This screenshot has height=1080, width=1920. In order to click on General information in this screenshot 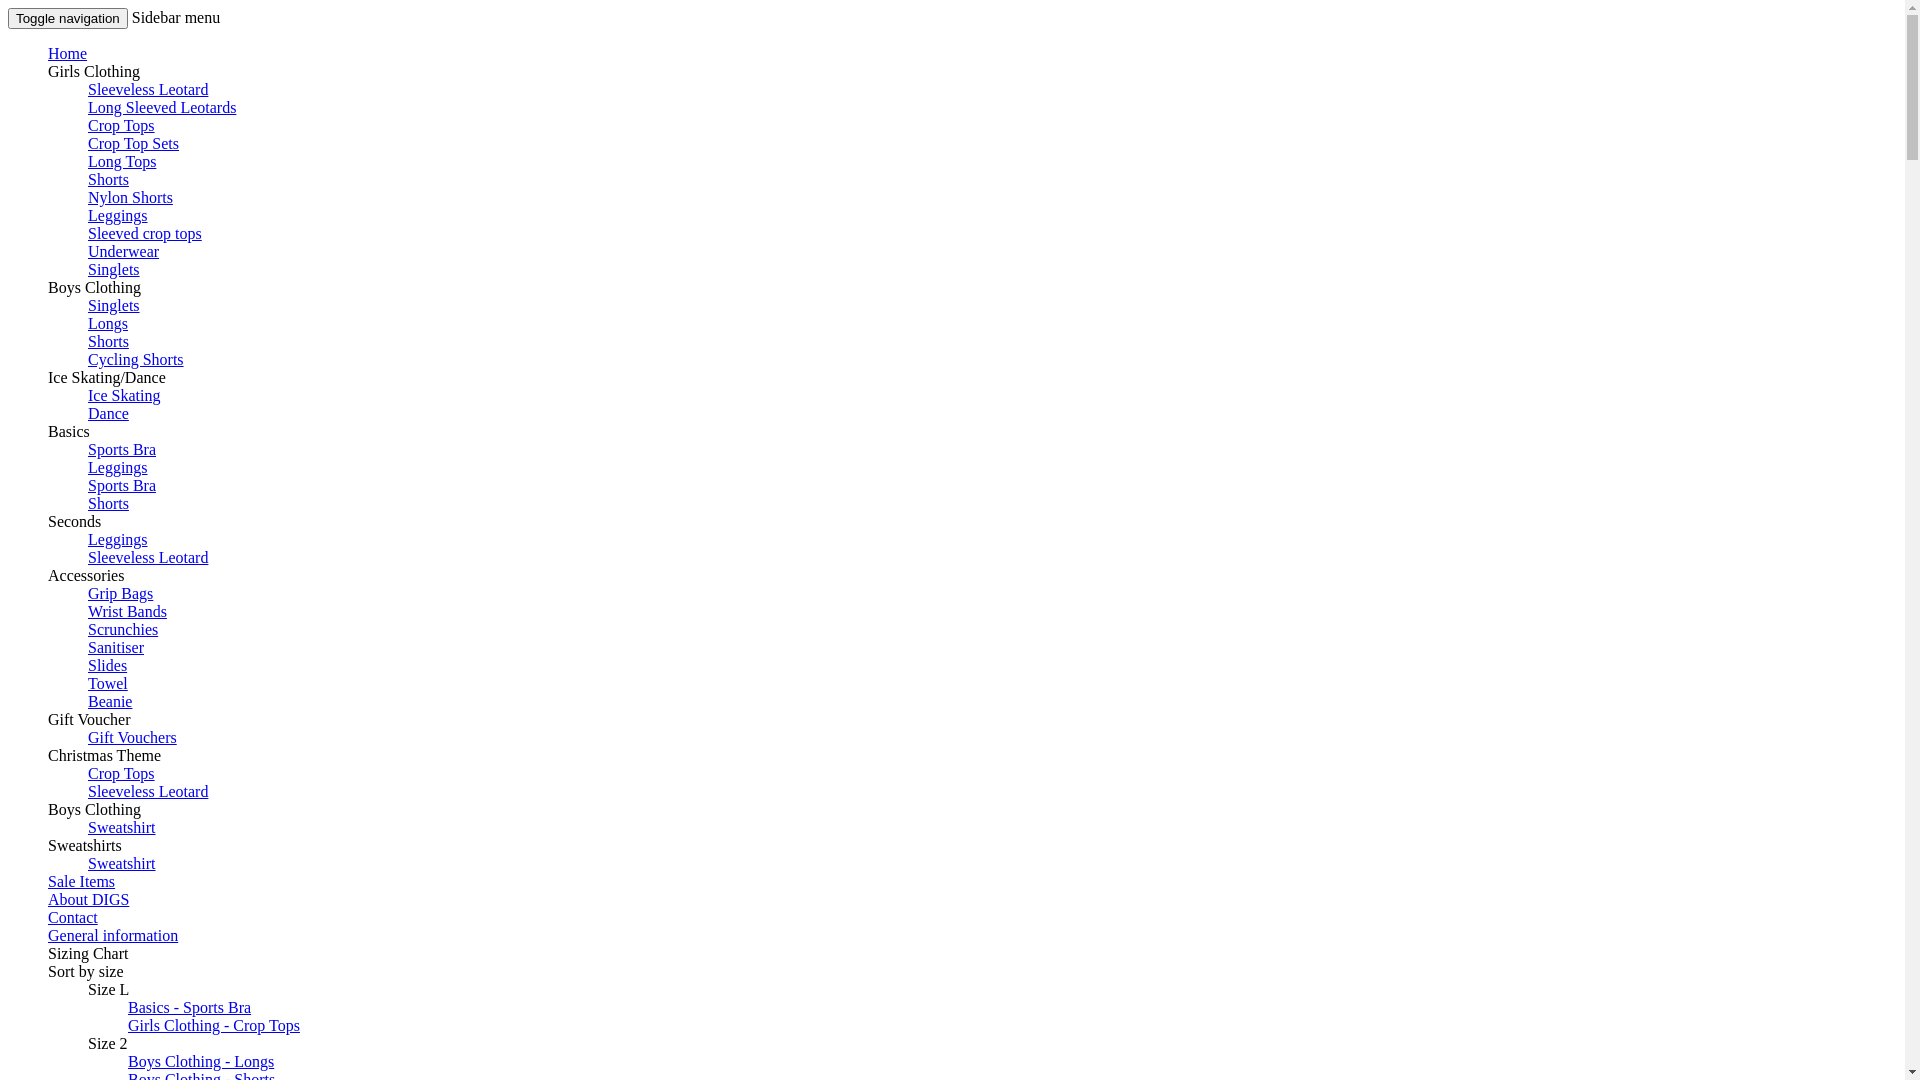, I will do `click(113, 936)`.